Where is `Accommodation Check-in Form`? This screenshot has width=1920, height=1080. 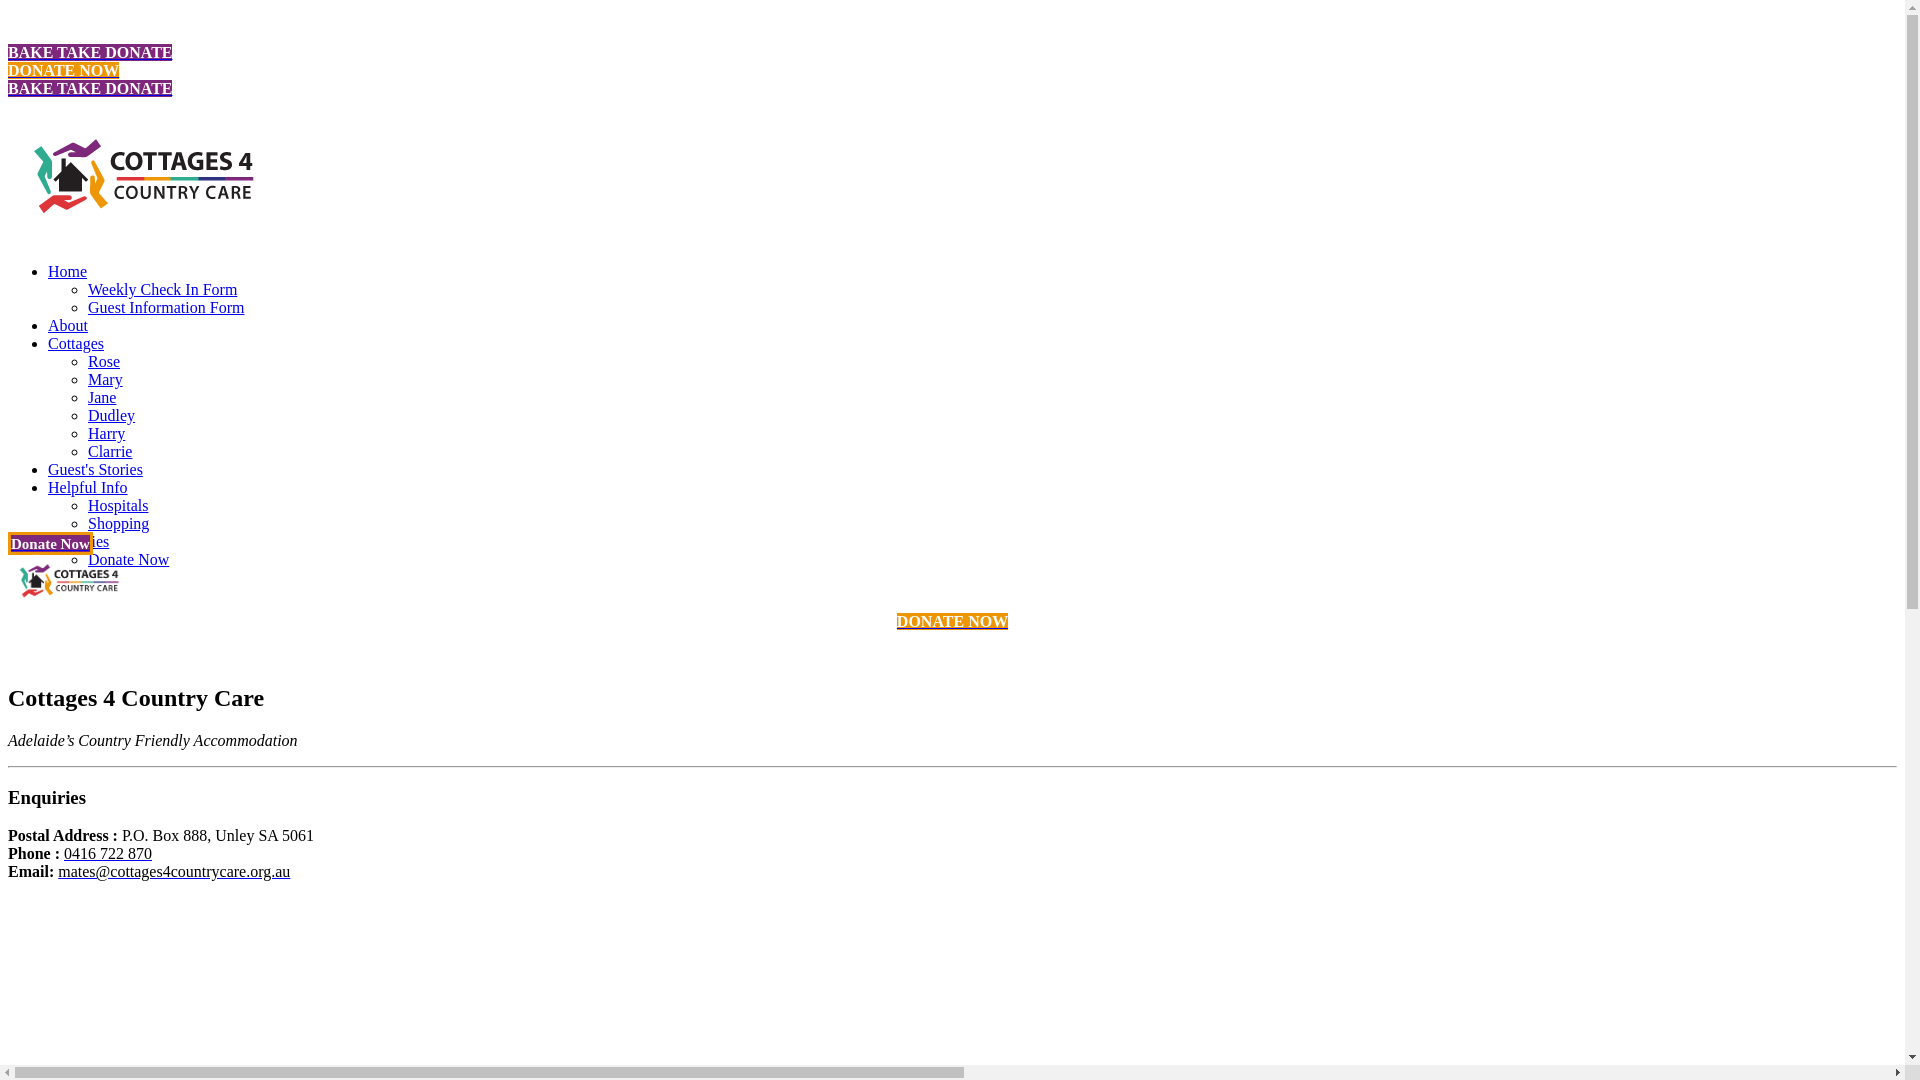
Accommodation Check-in Form is located at coordinates (112, 1012).